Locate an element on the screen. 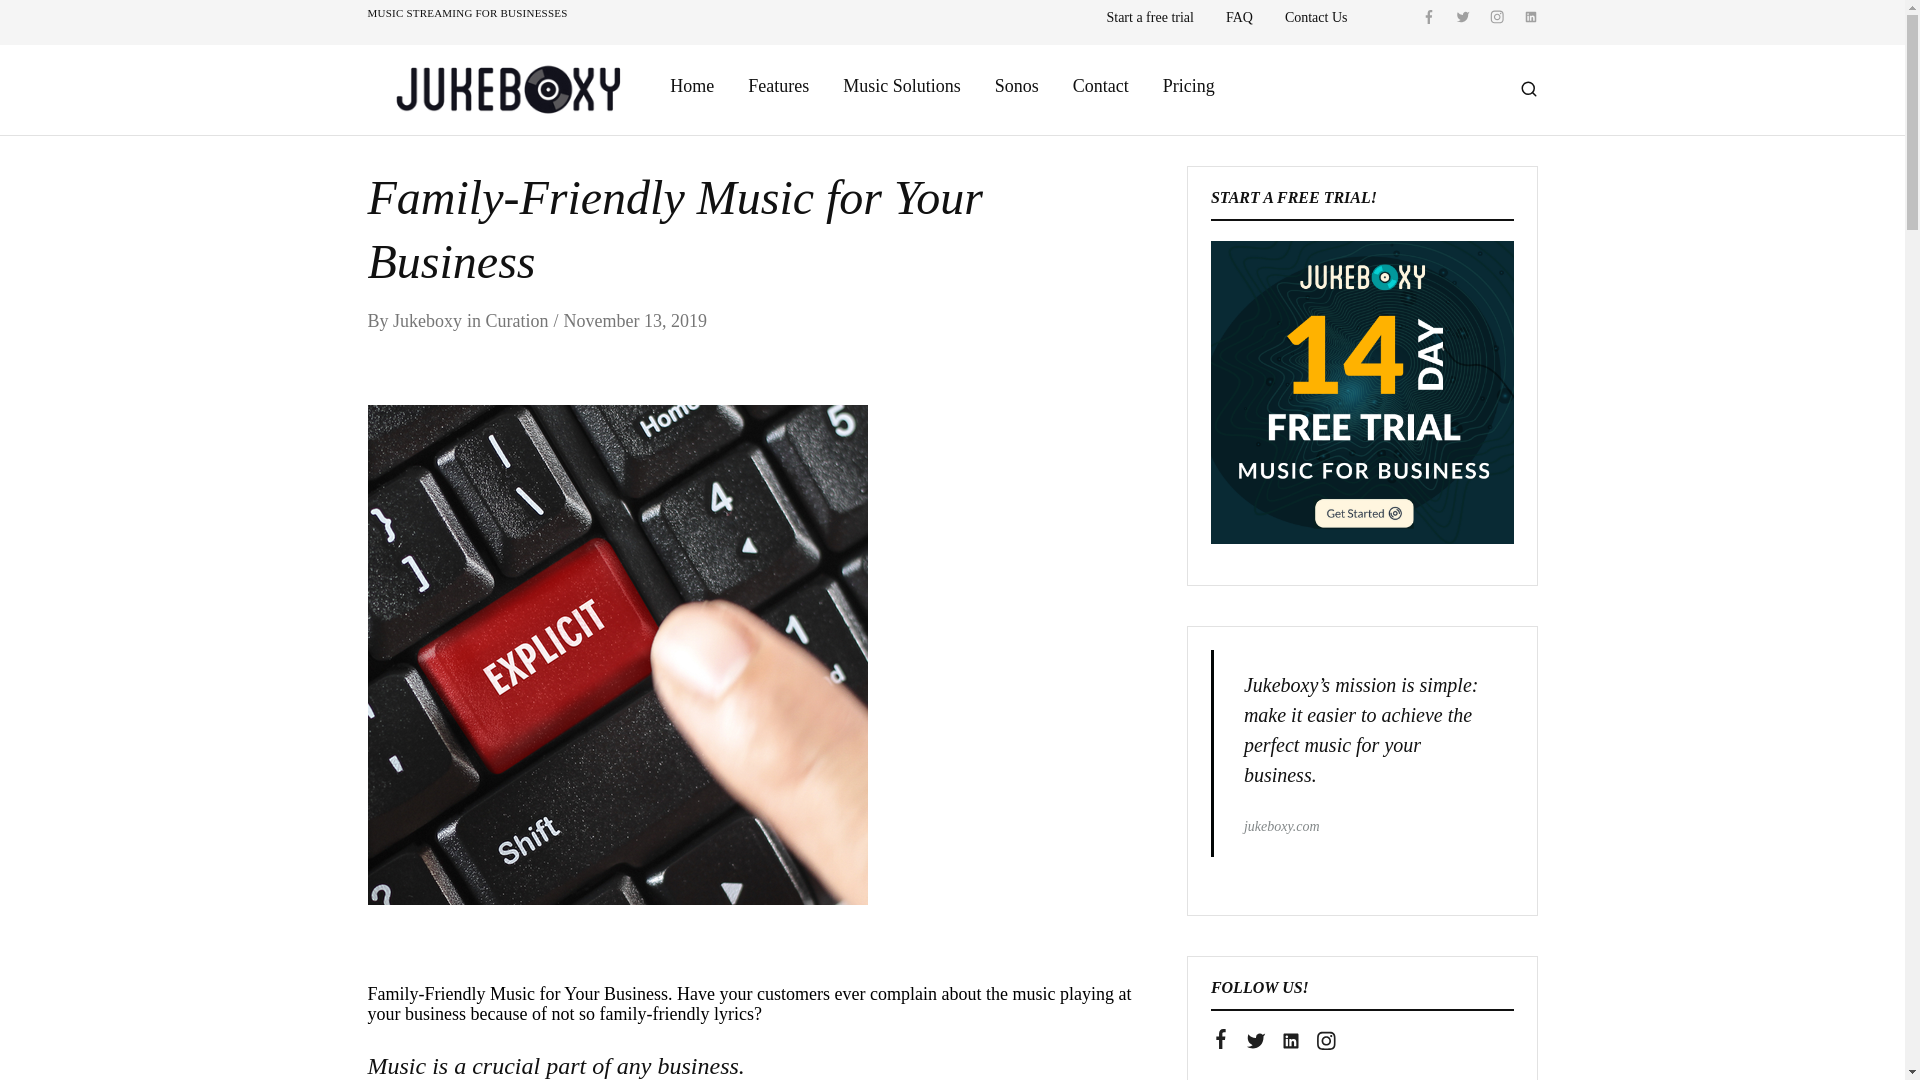 The height and width of the screenshot is (1080, 1920). Facebook is located at coordinates (1220, 1040).